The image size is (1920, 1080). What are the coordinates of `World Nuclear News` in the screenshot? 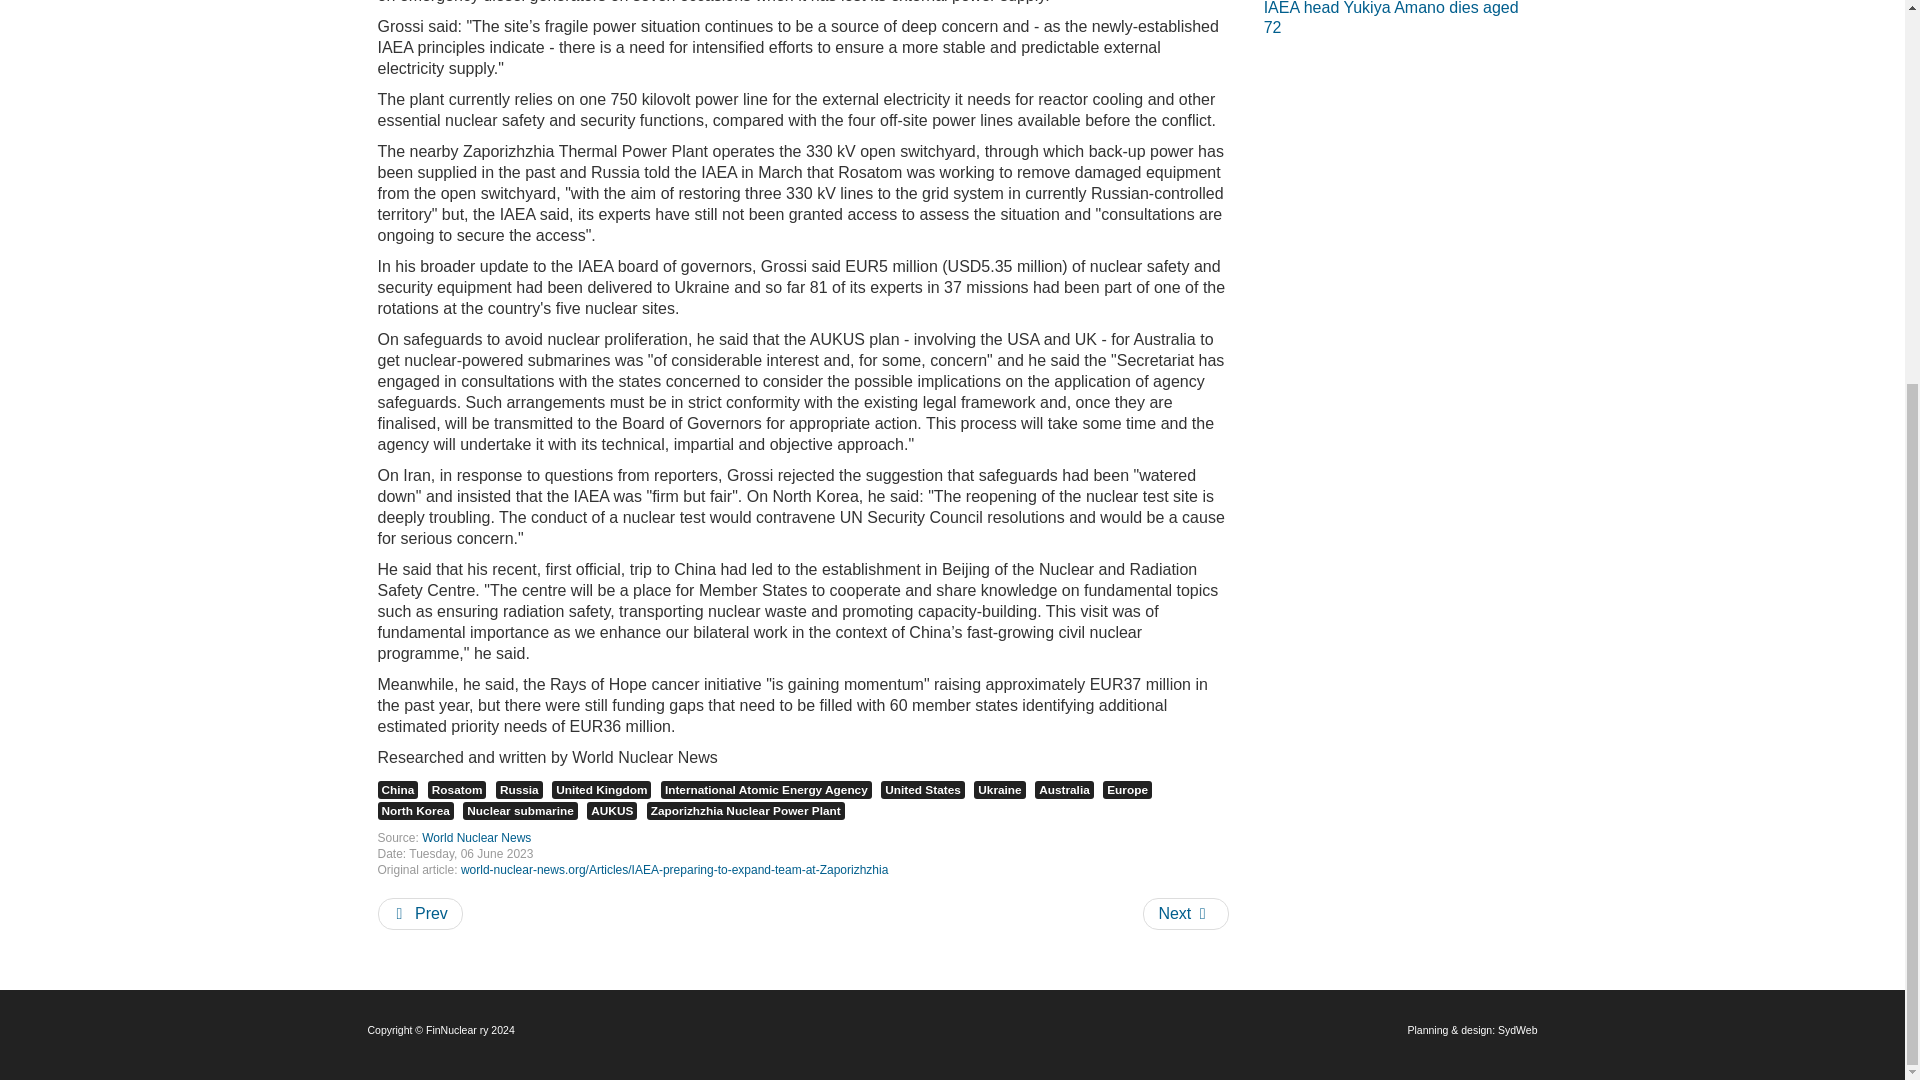 It's located at (476, 837).